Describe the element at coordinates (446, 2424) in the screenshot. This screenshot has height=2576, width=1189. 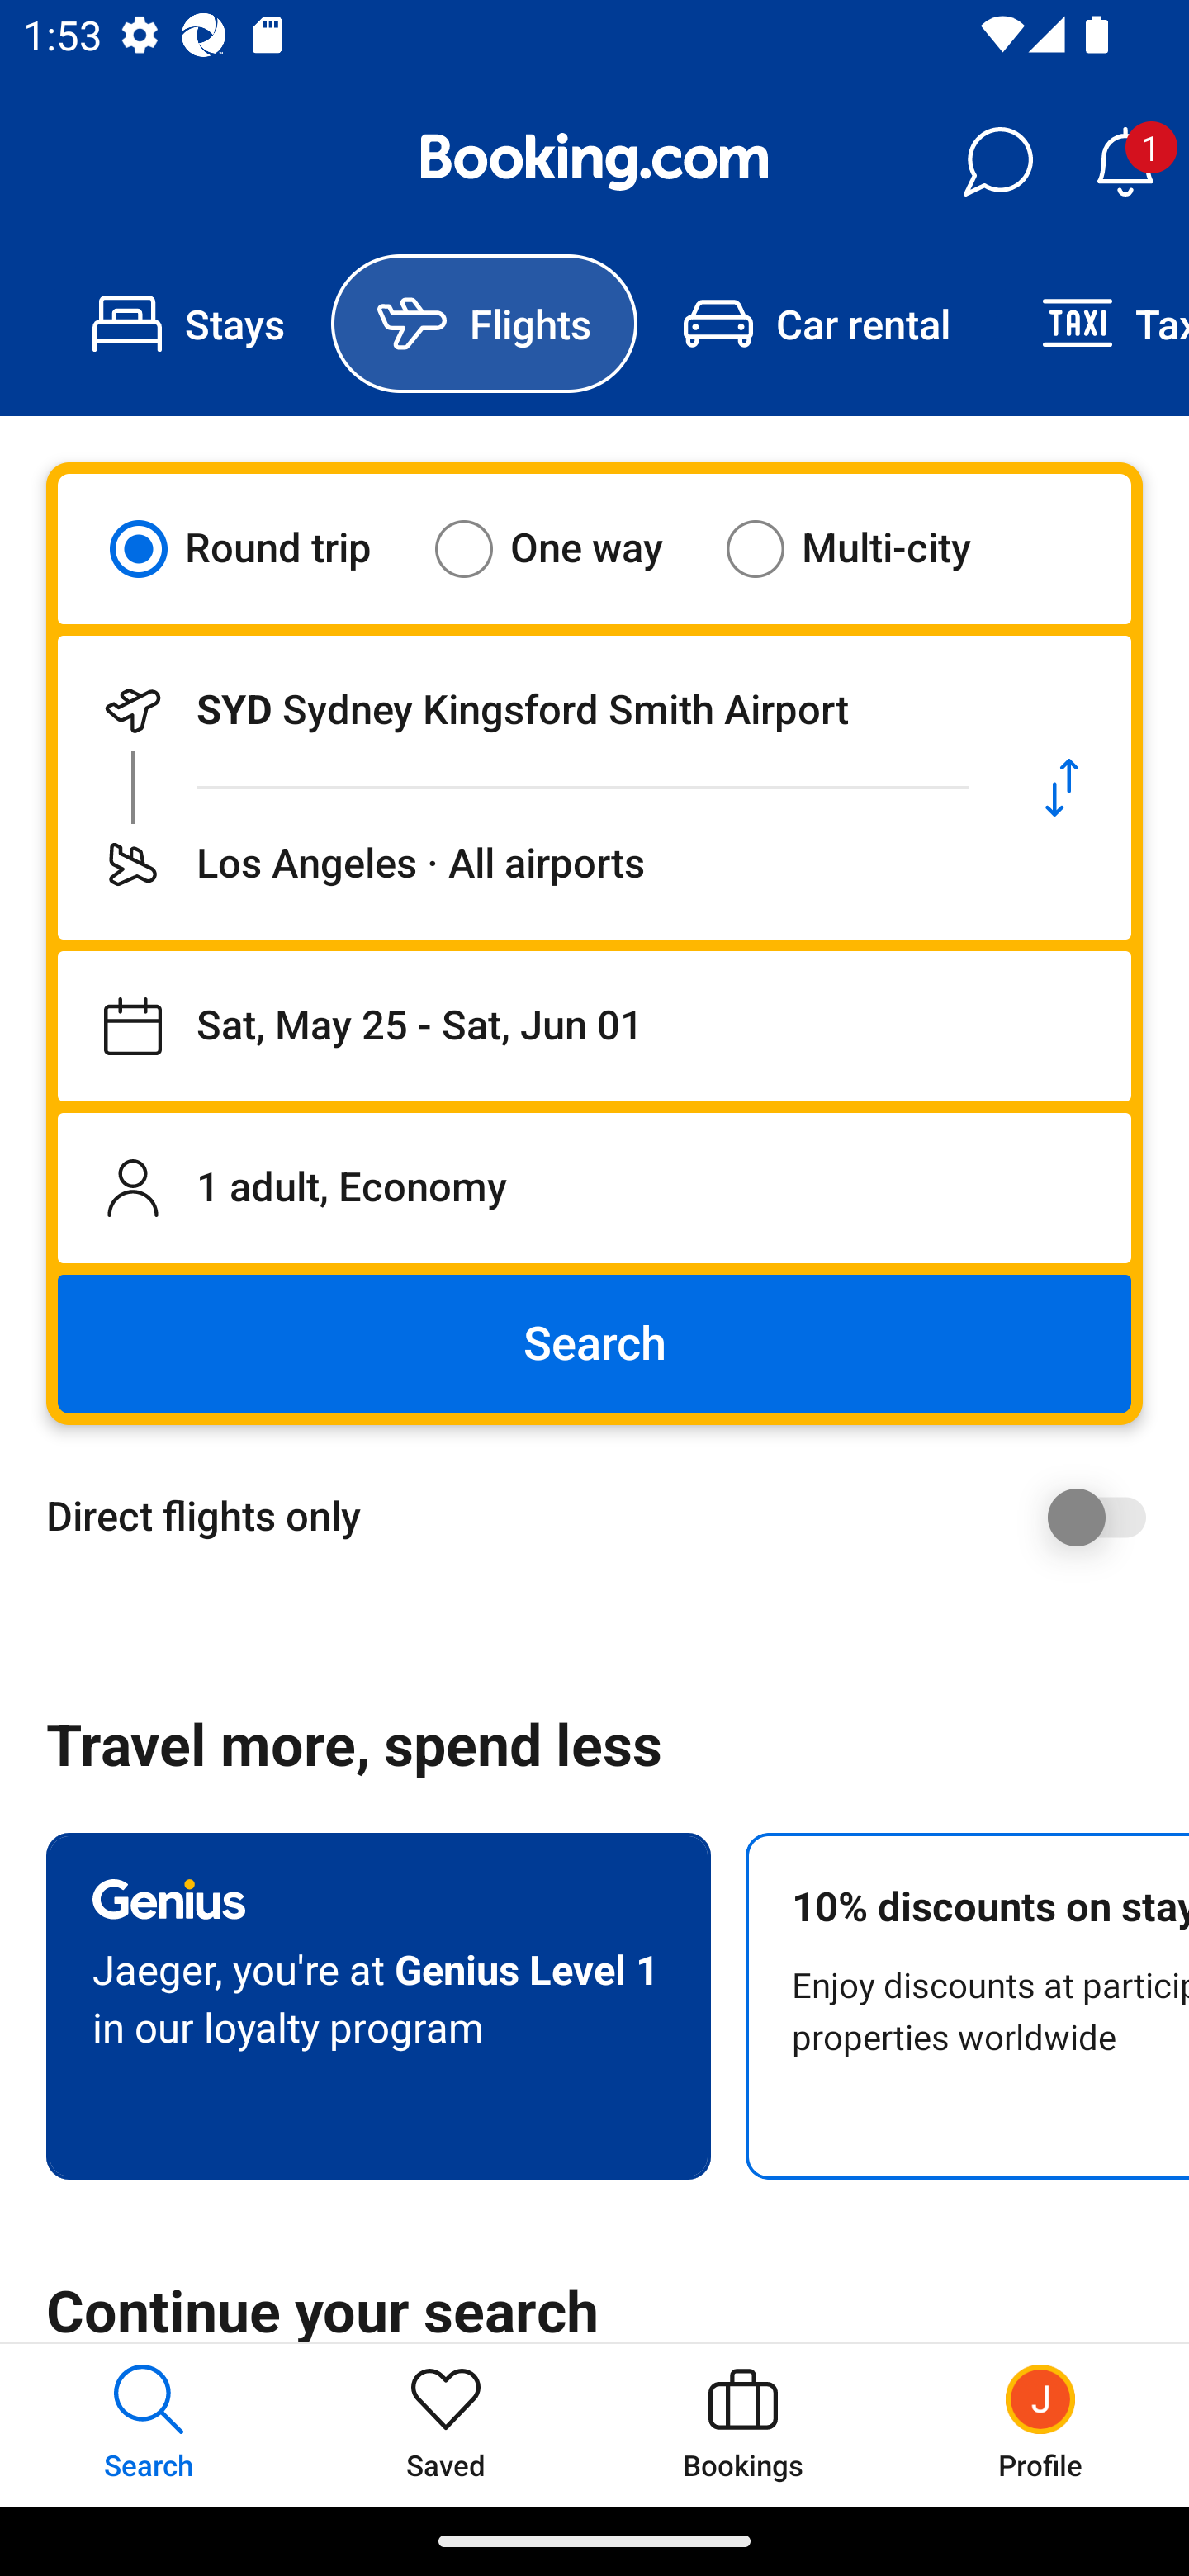
I see `Saved` at that location.